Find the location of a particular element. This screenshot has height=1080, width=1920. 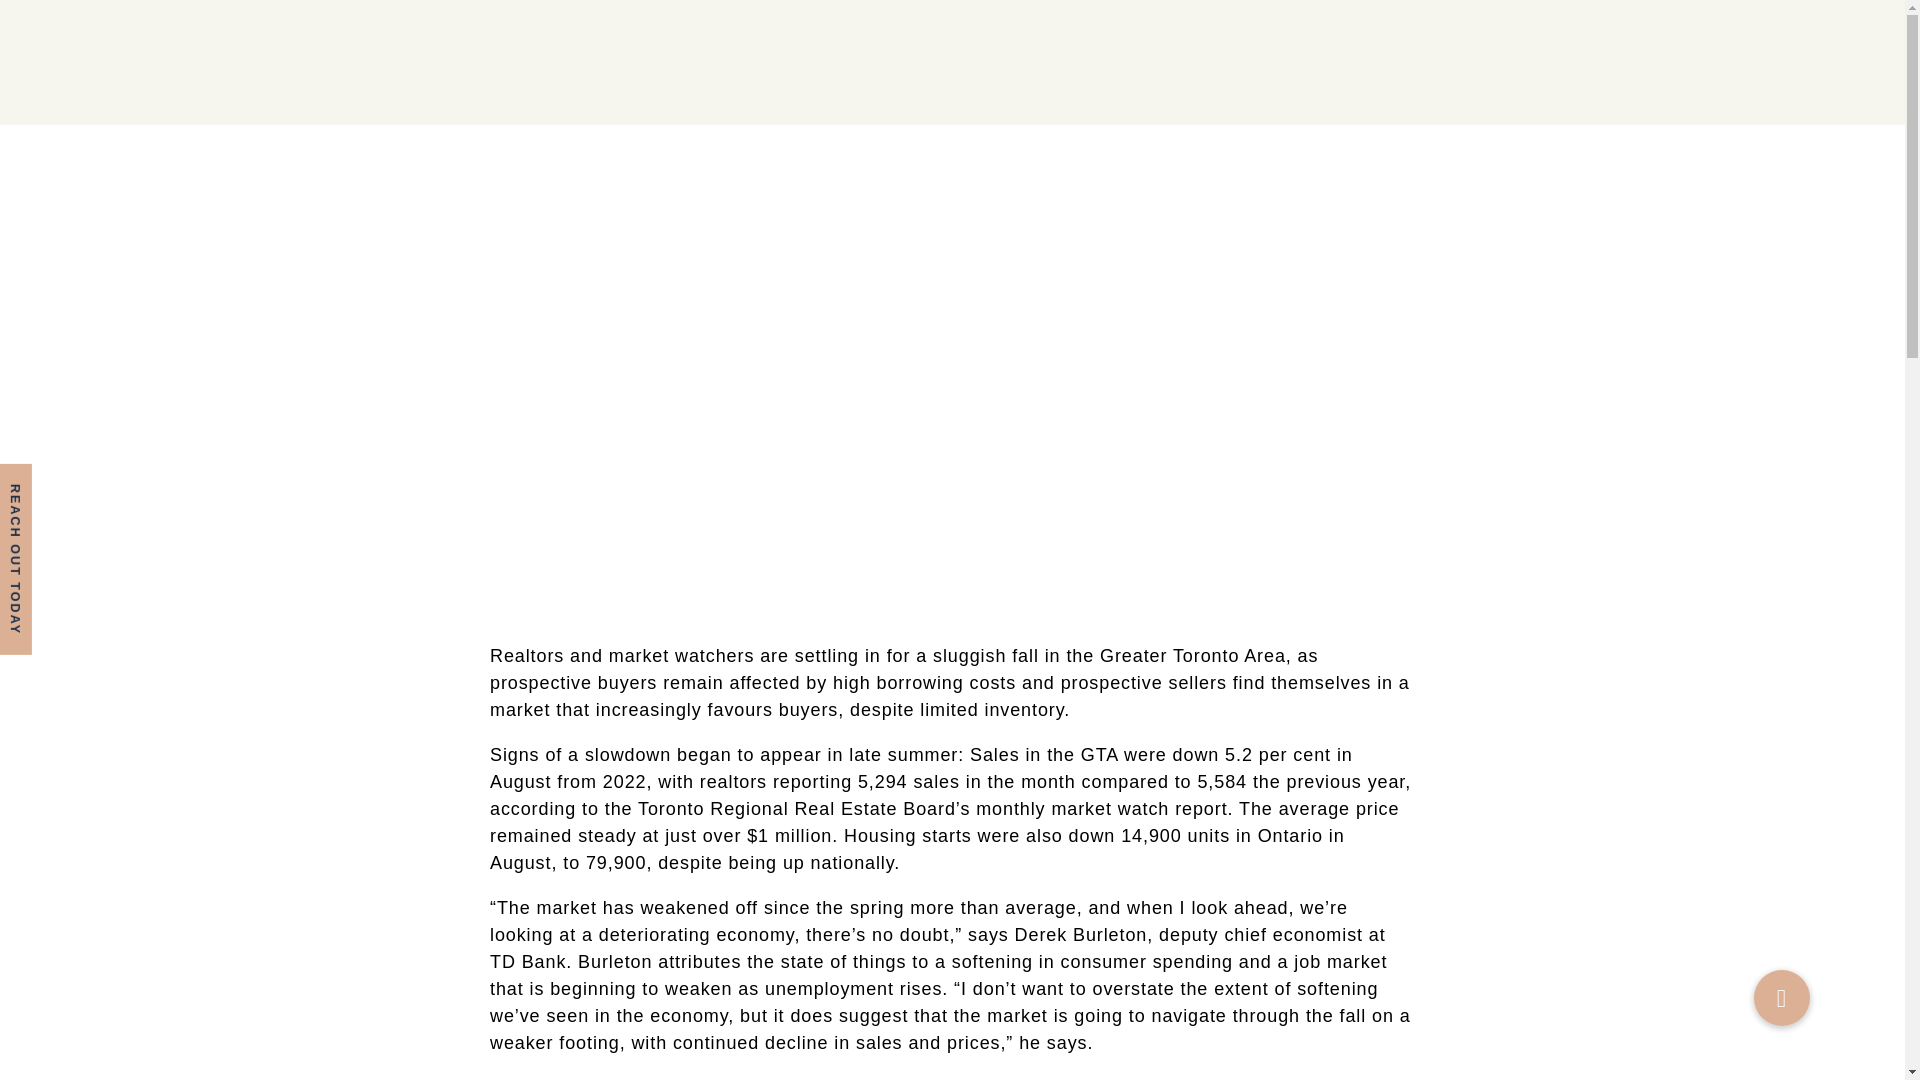

REACH OUT TODAY is located at coordinates (95, 480).